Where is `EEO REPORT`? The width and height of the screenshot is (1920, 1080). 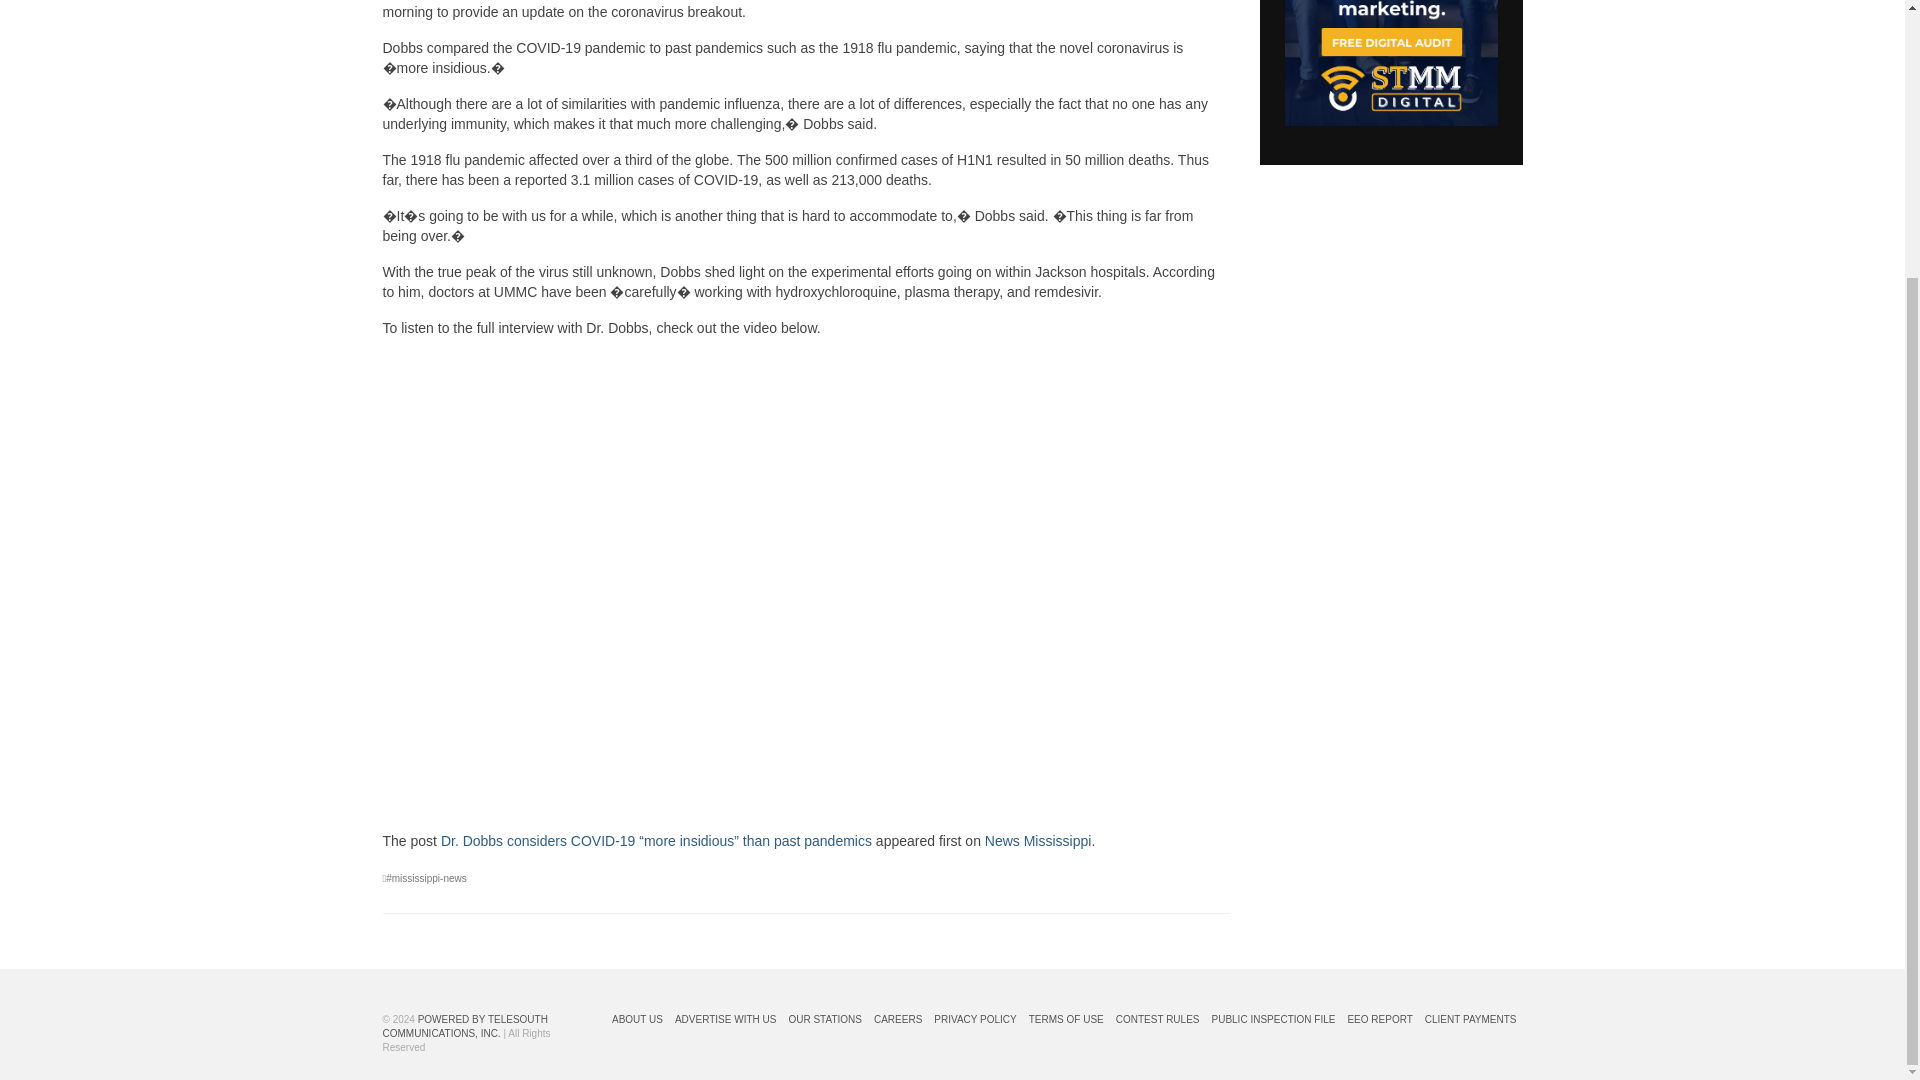
EEO REPORT is located at coordinates (1379, 1020).